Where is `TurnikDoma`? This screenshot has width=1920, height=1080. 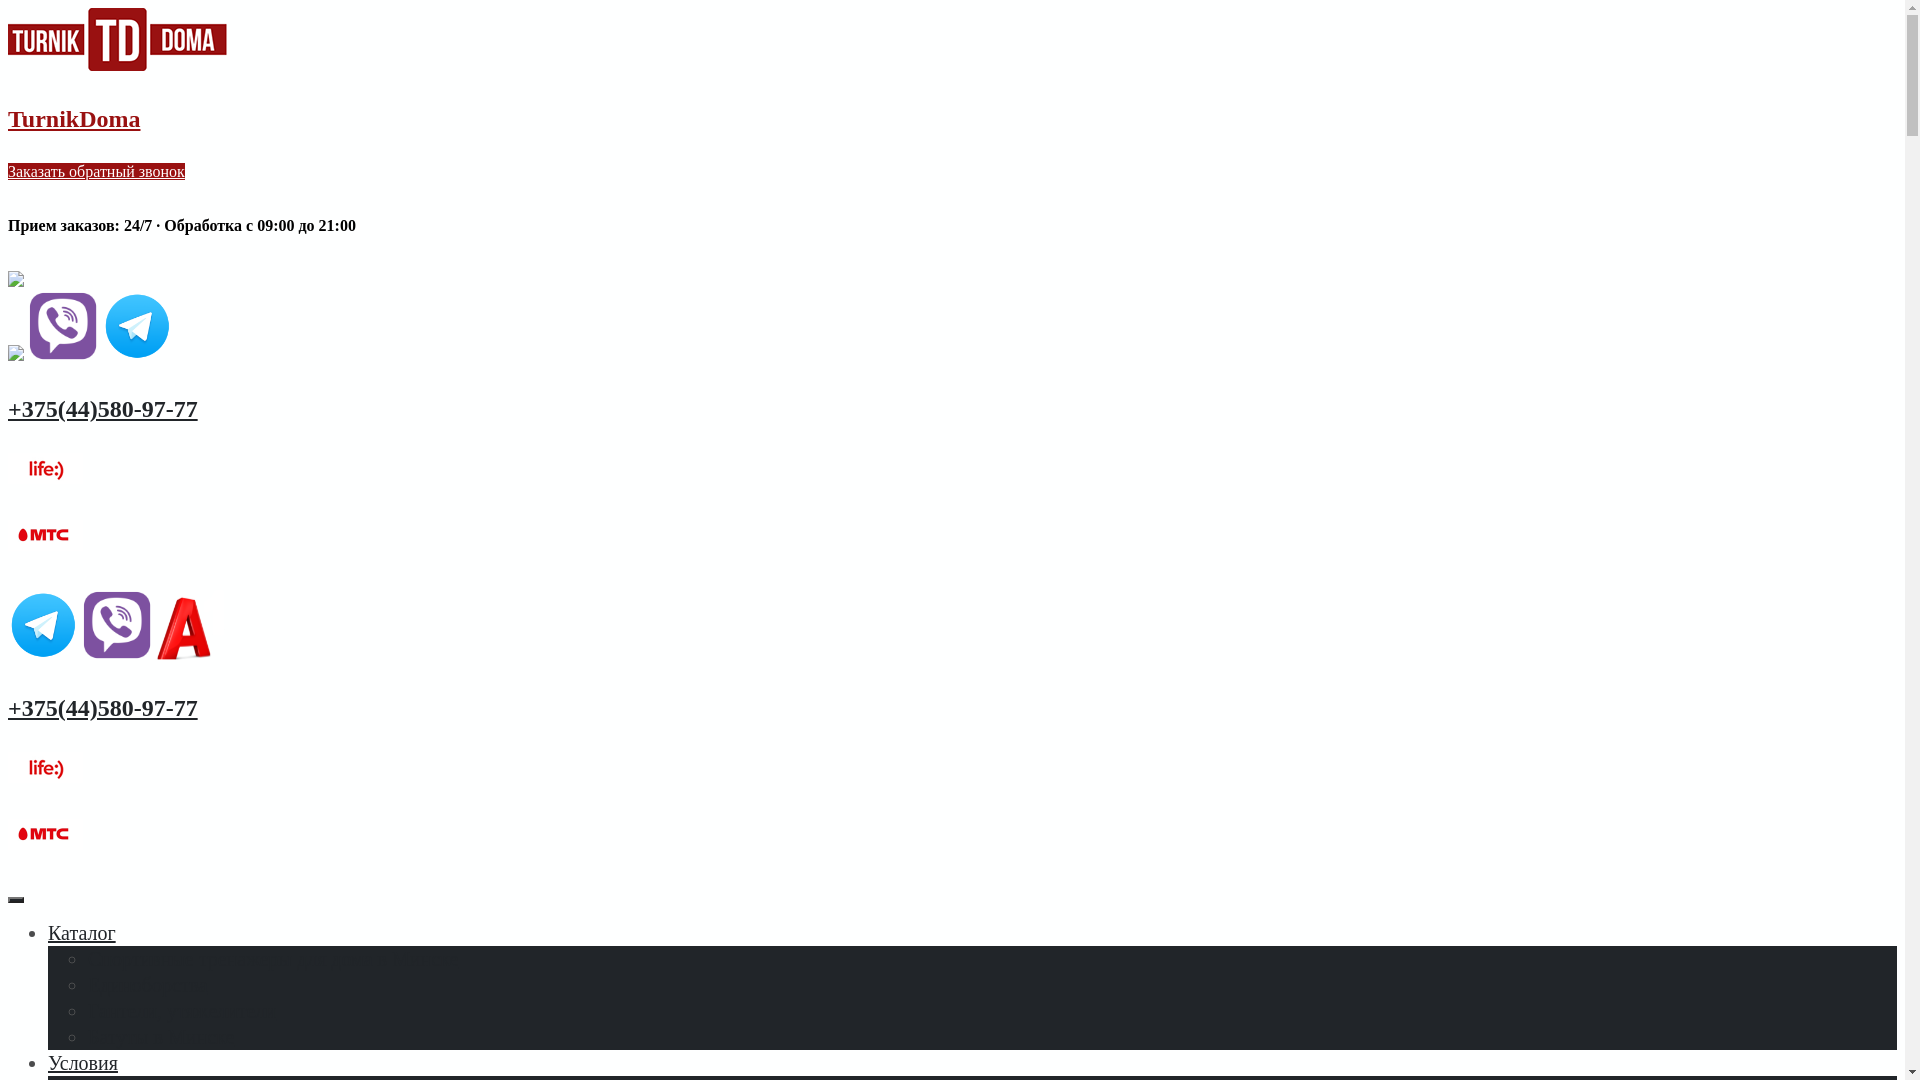
TurnikDoma is located at coordinates (74, 119).